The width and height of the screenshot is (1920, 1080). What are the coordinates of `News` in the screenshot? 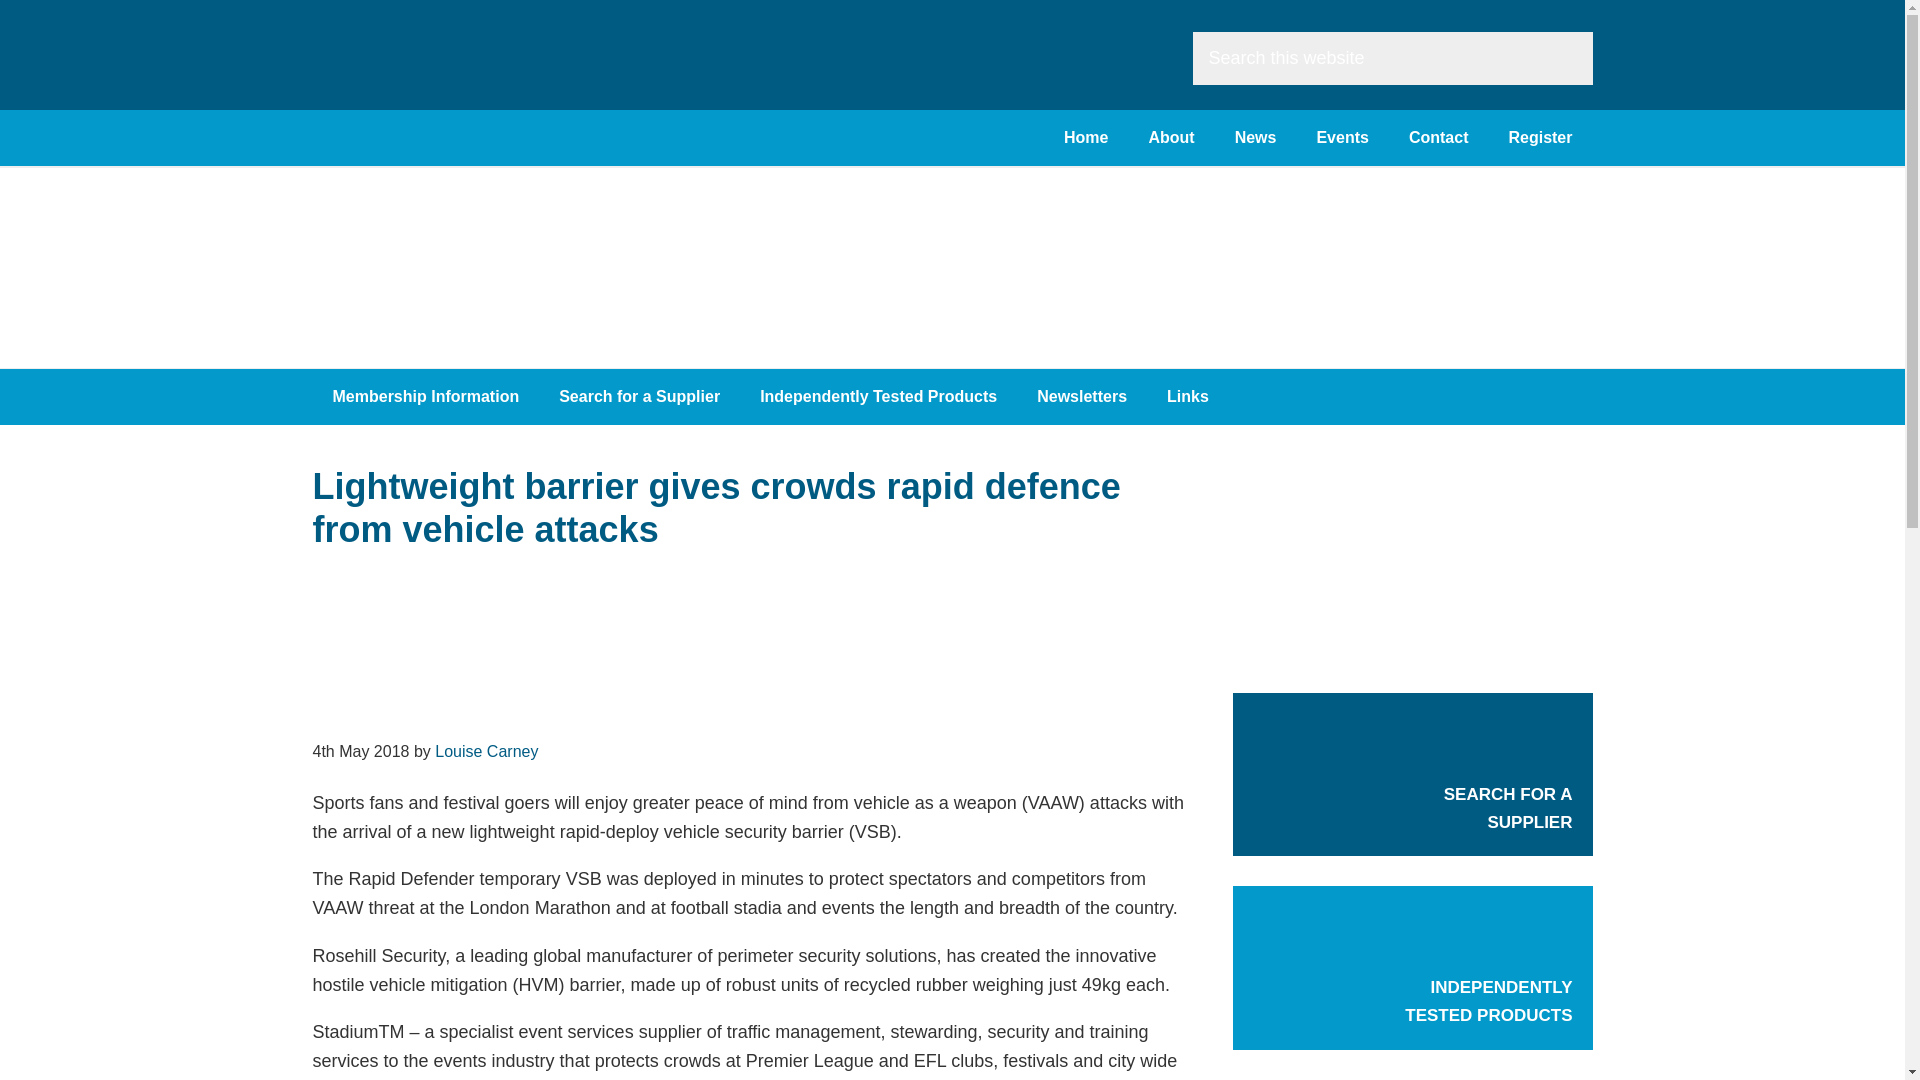 It's located at (1256, 138).